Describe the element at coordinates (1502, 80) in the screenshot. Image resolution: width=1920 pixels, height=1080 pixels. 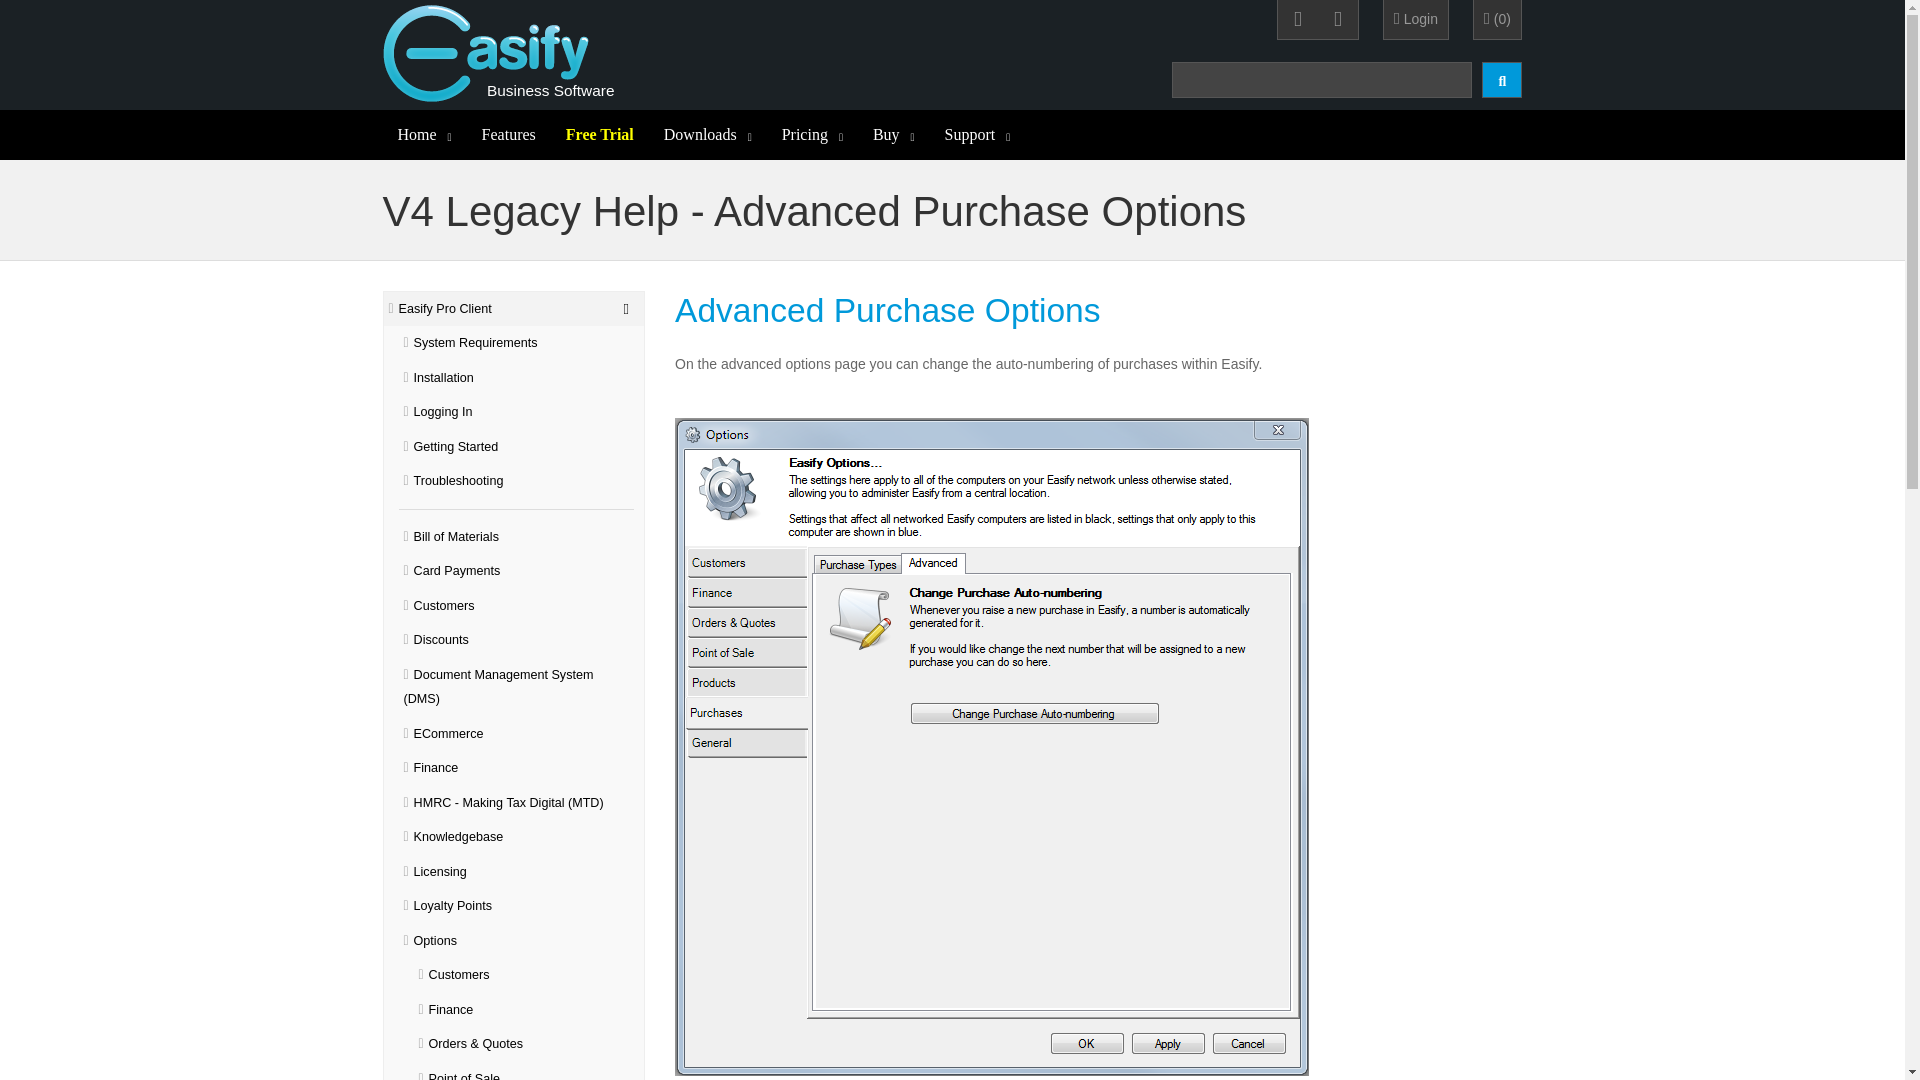
I see `Click to search...` at that location.